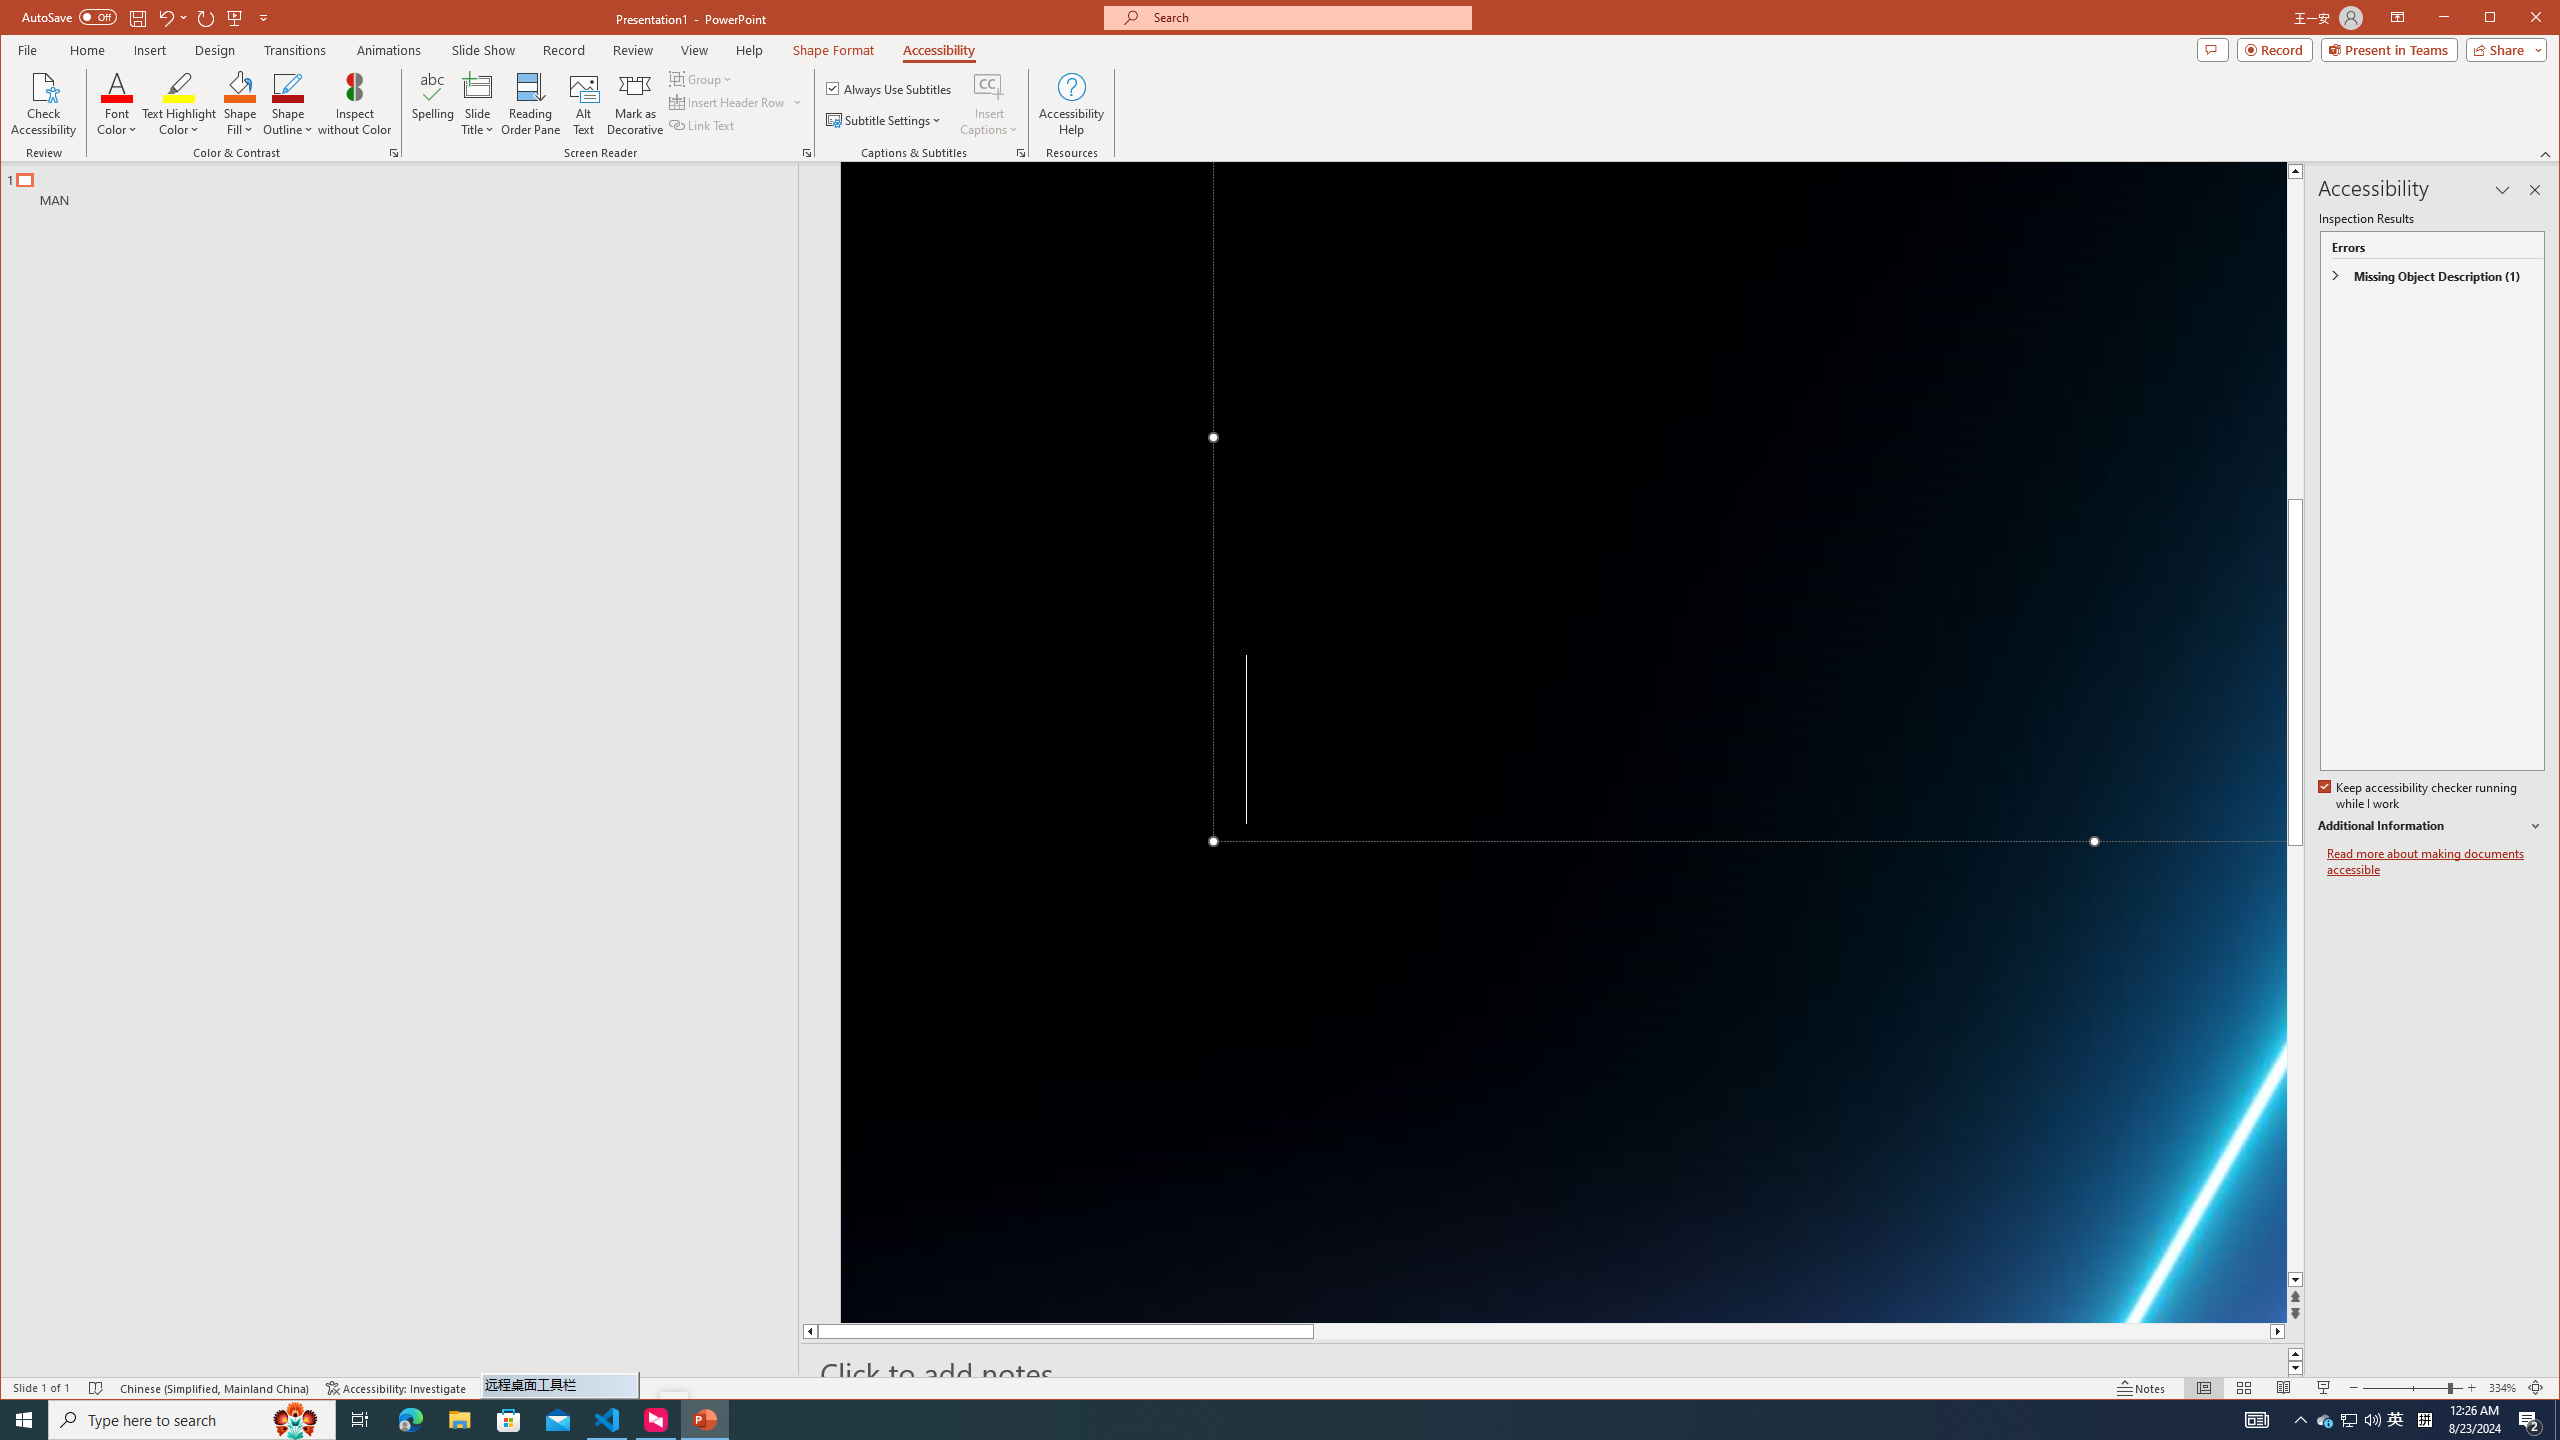  Describe the element at coordinates (2436, 862) in the screenshot. I see `Read more about making documents accessible` at that location.